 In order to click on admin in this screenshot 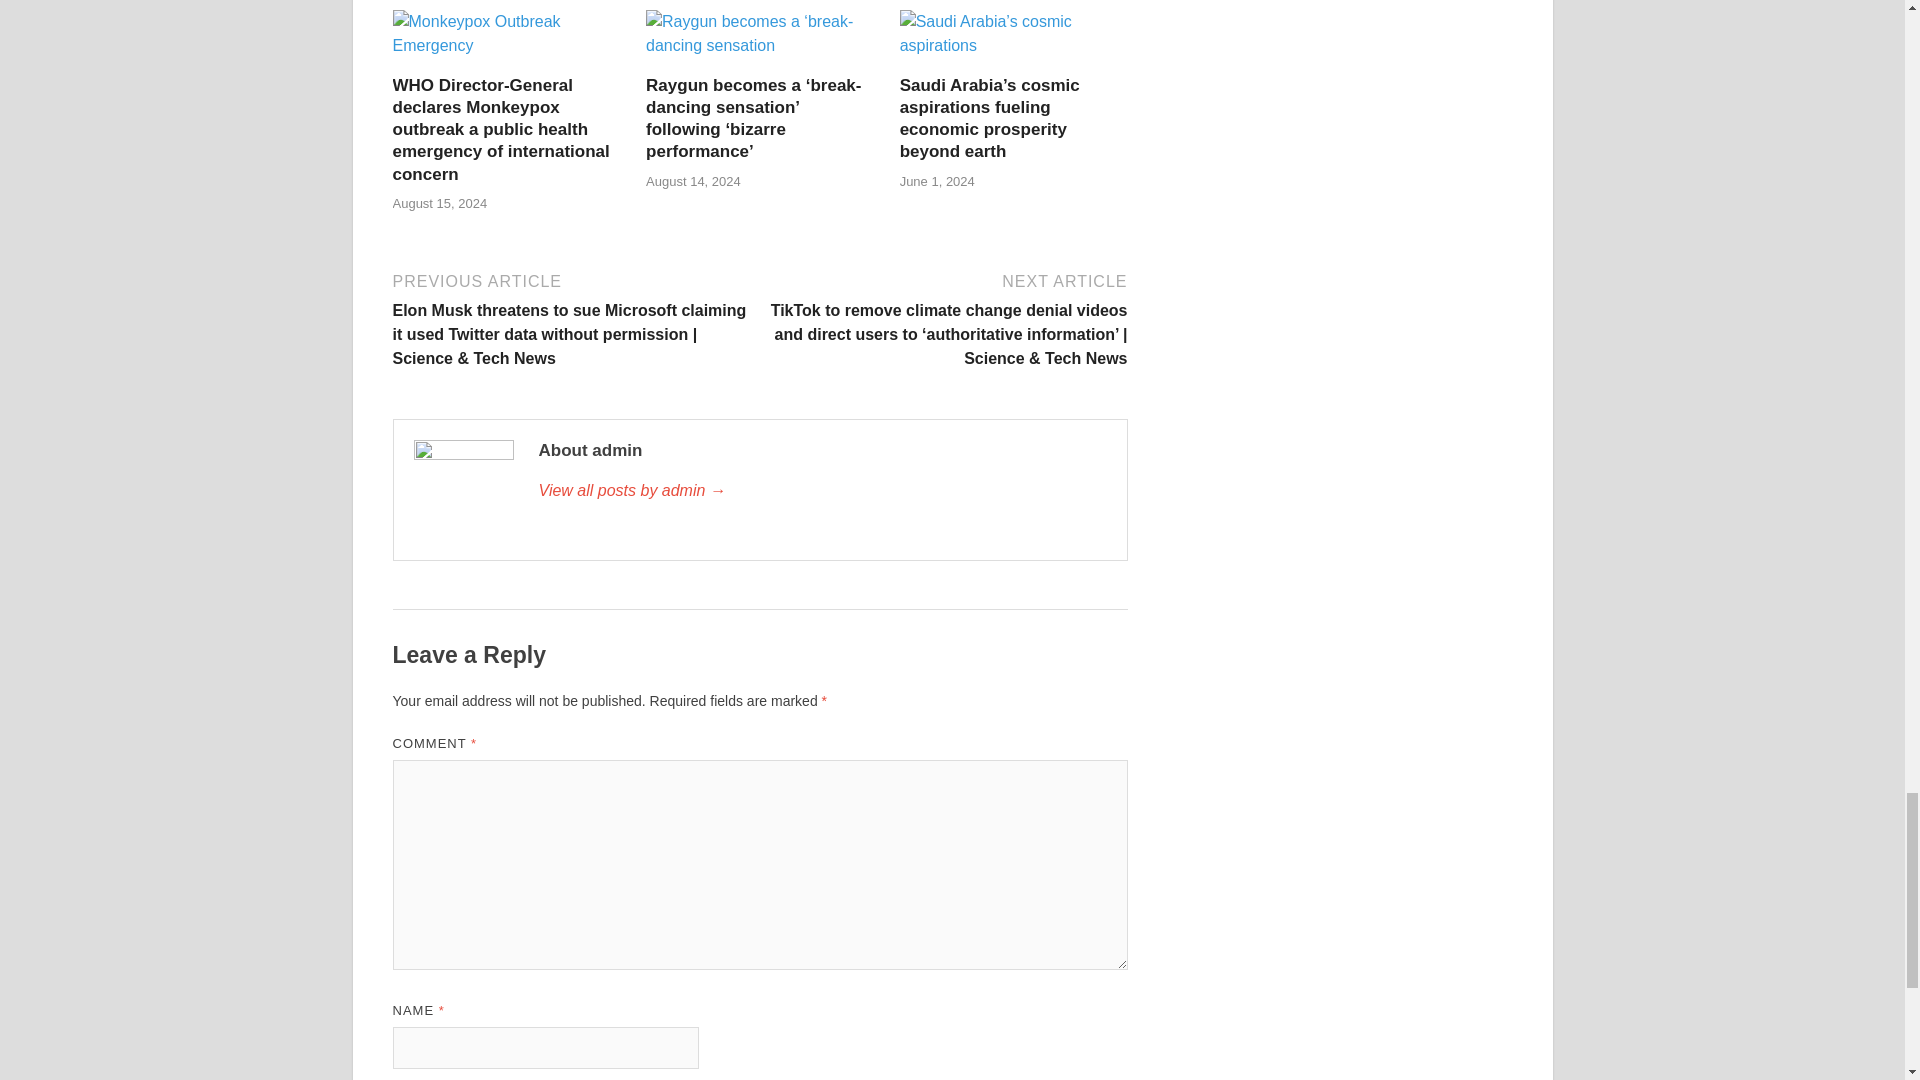, I will do `click(821, 491)`.